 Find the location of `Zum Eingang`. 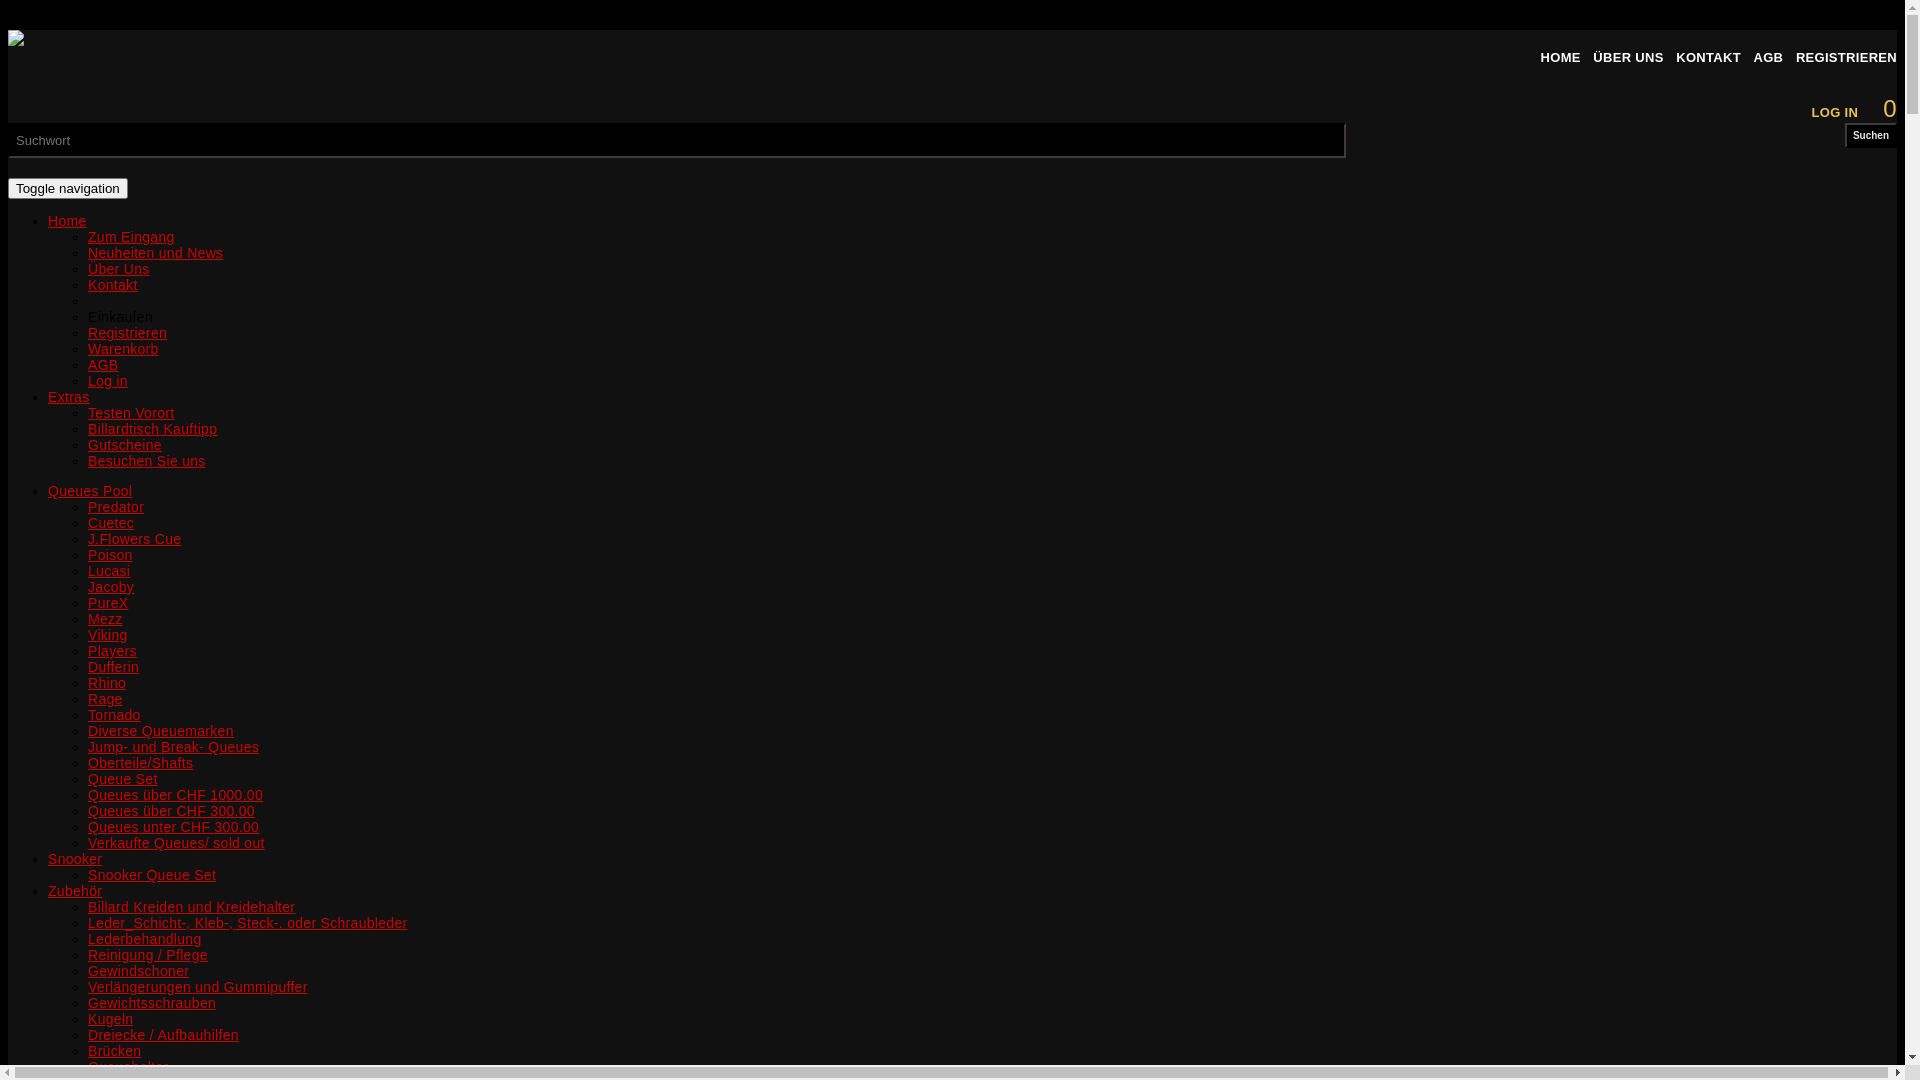

Zum Eingang is located at coordinates (132, 237).